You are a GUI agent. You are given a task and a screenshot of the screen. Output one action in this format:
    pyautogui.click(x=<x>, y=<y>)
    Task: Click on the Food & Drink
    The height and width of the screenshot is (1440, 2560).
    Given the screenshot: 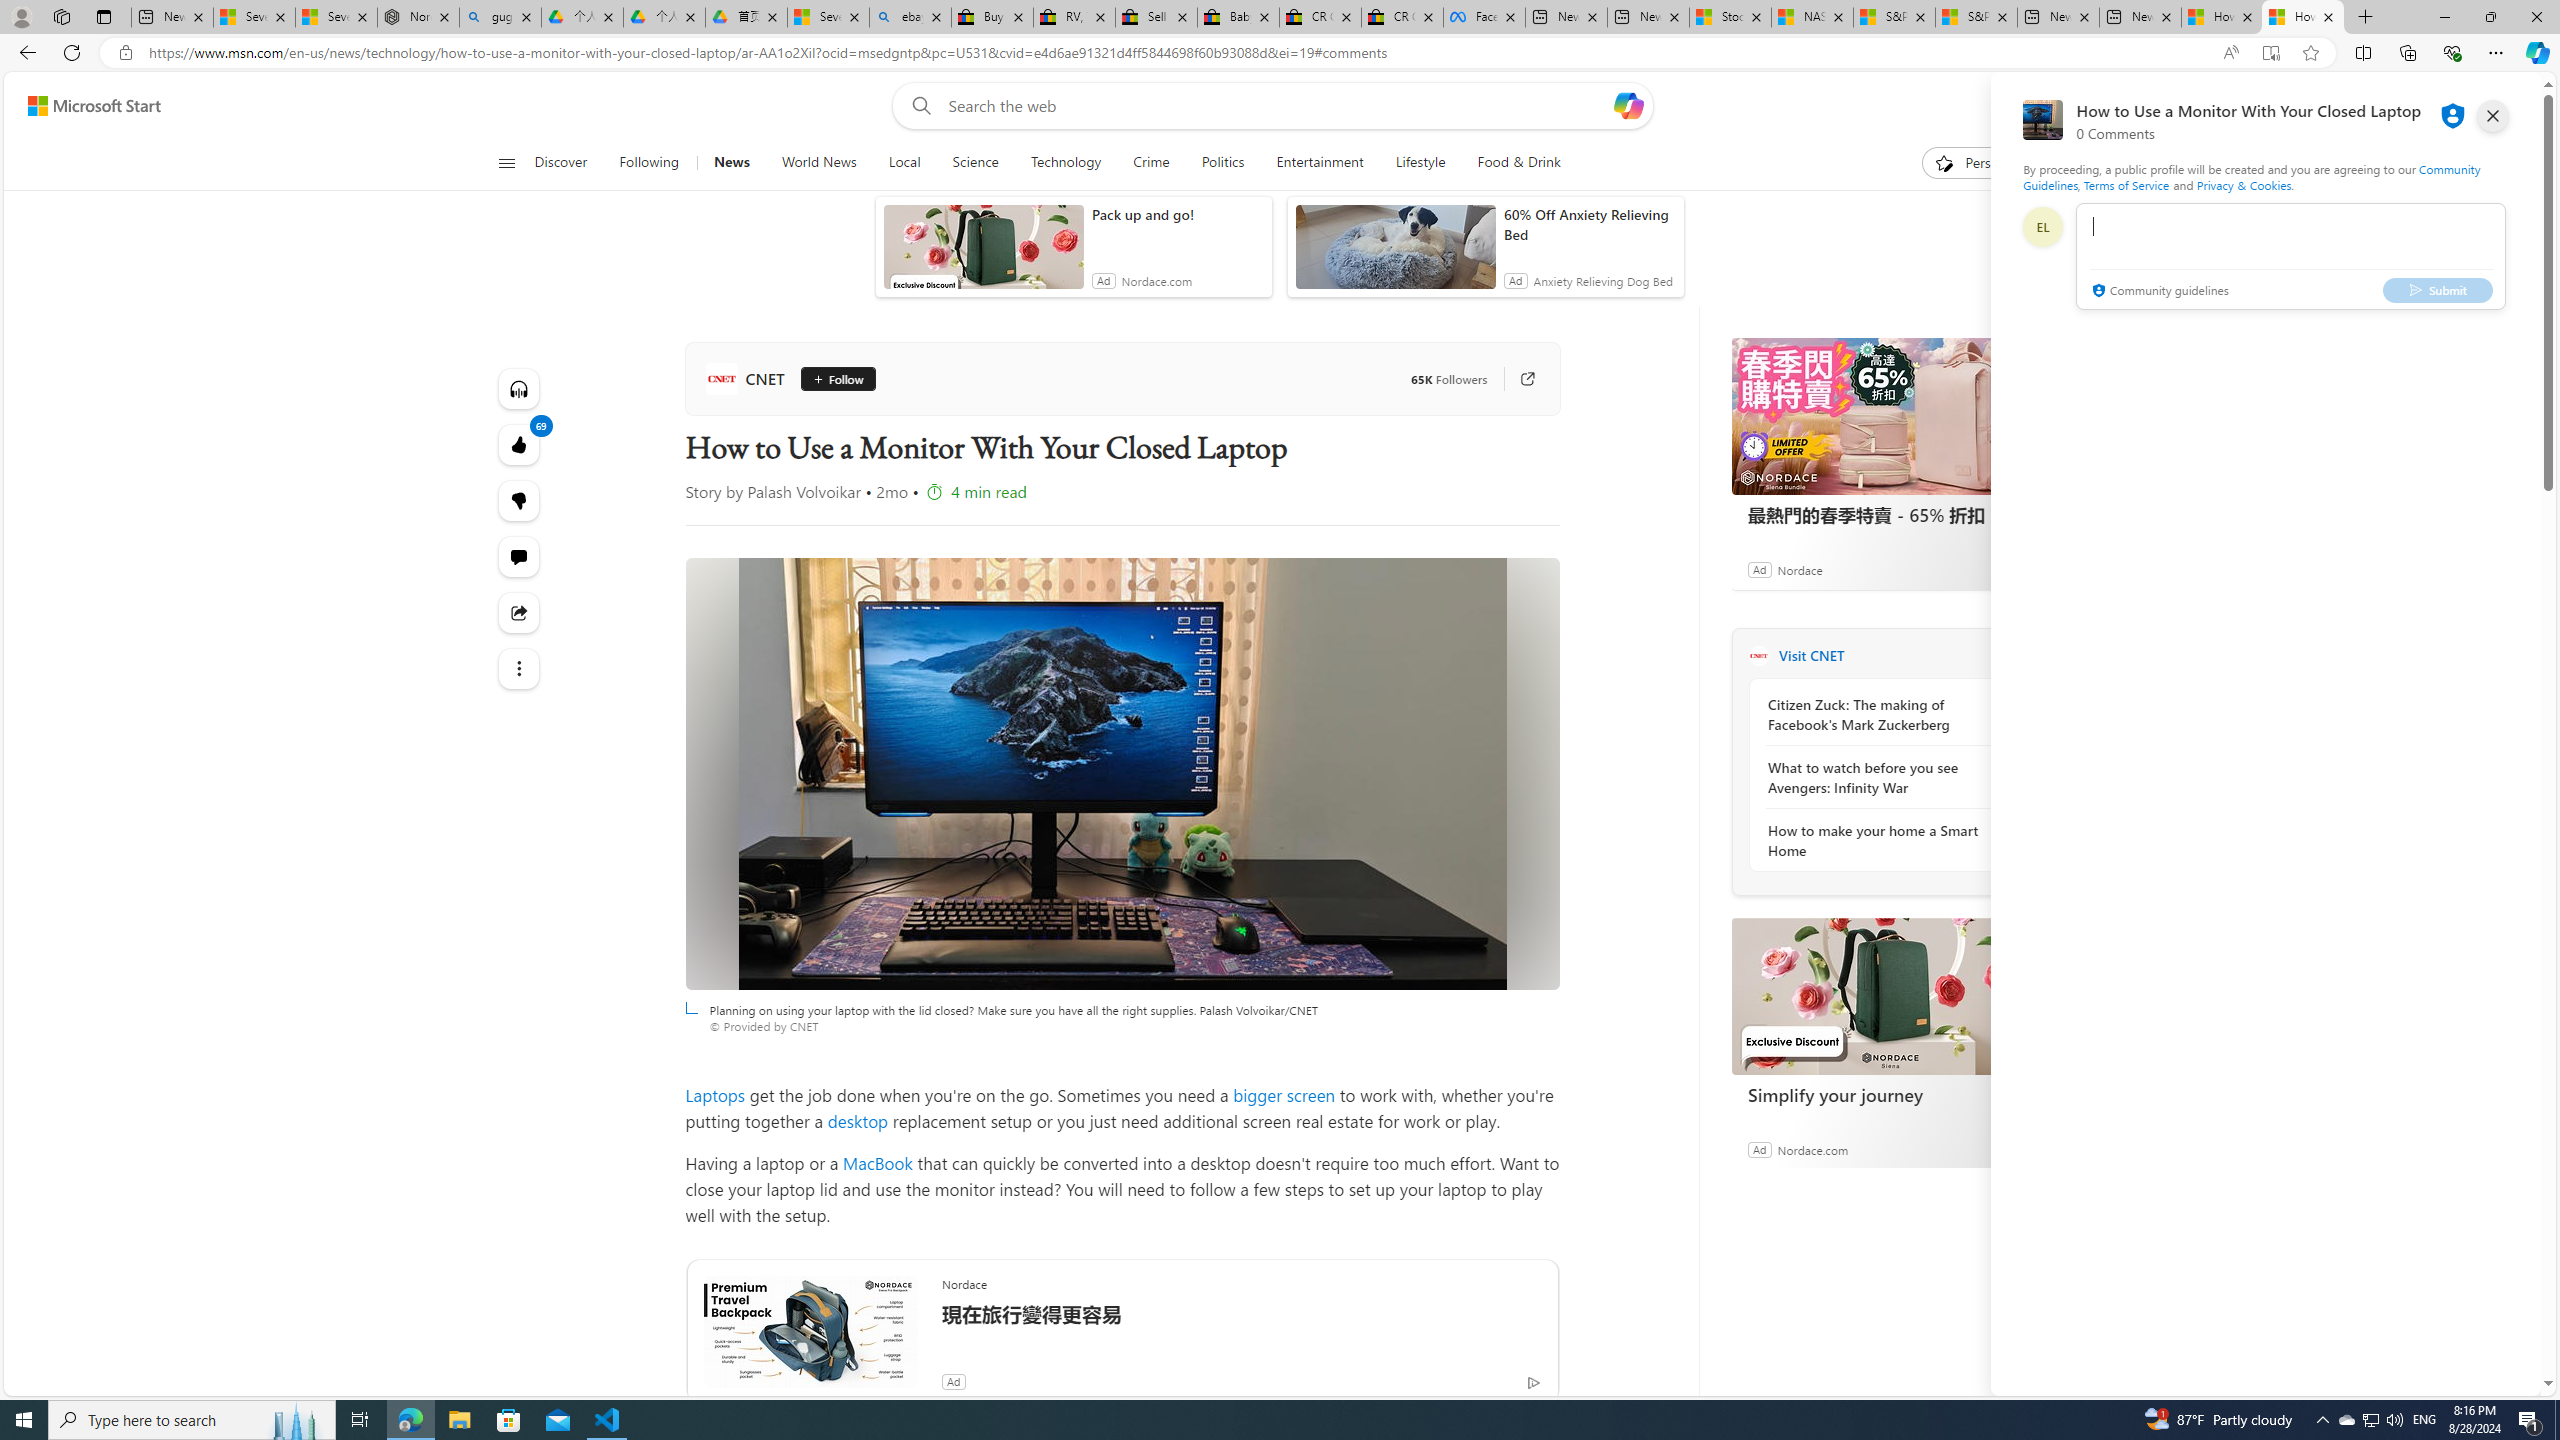 What is the action you would take?
    pyautogui.click(x=1519, y=163)
    